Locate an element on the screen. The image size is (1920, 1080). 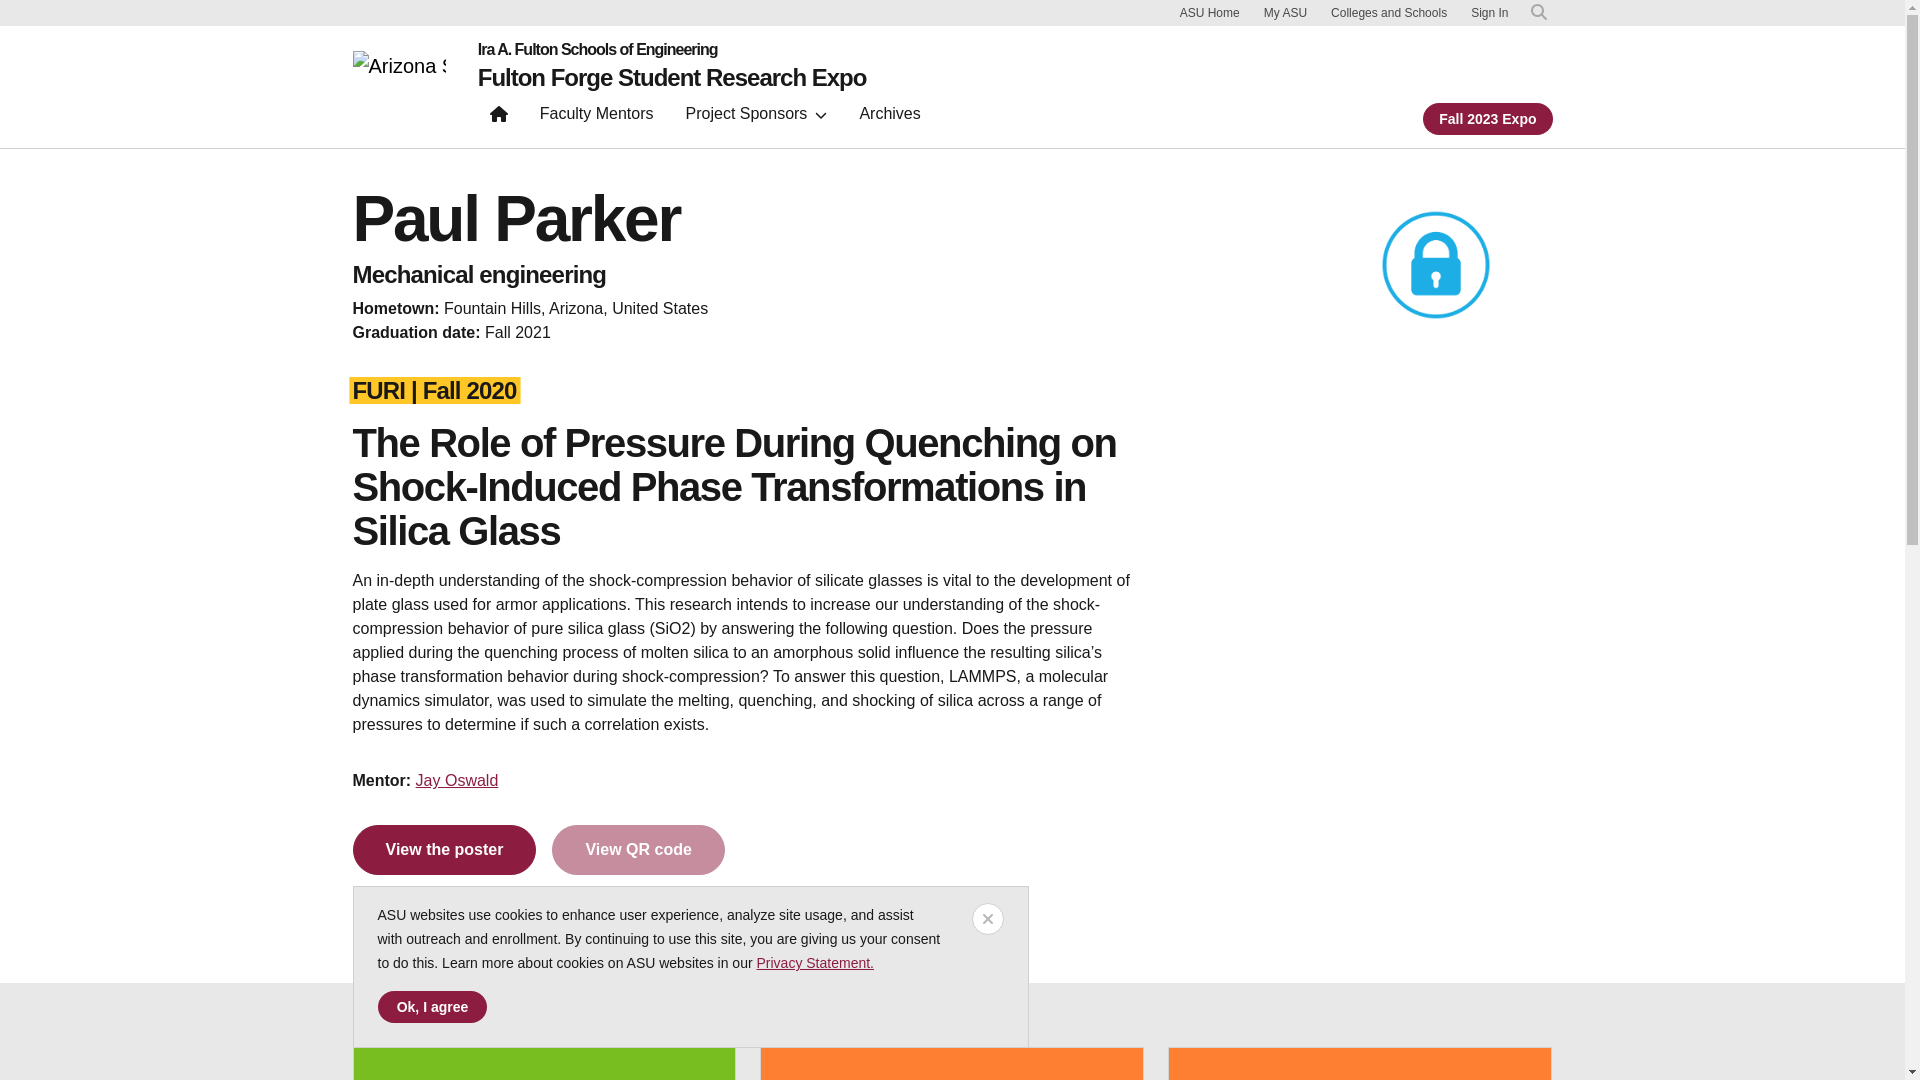
Ira A. Fulton Schools of Engineering is located at coordinates (672, 50).